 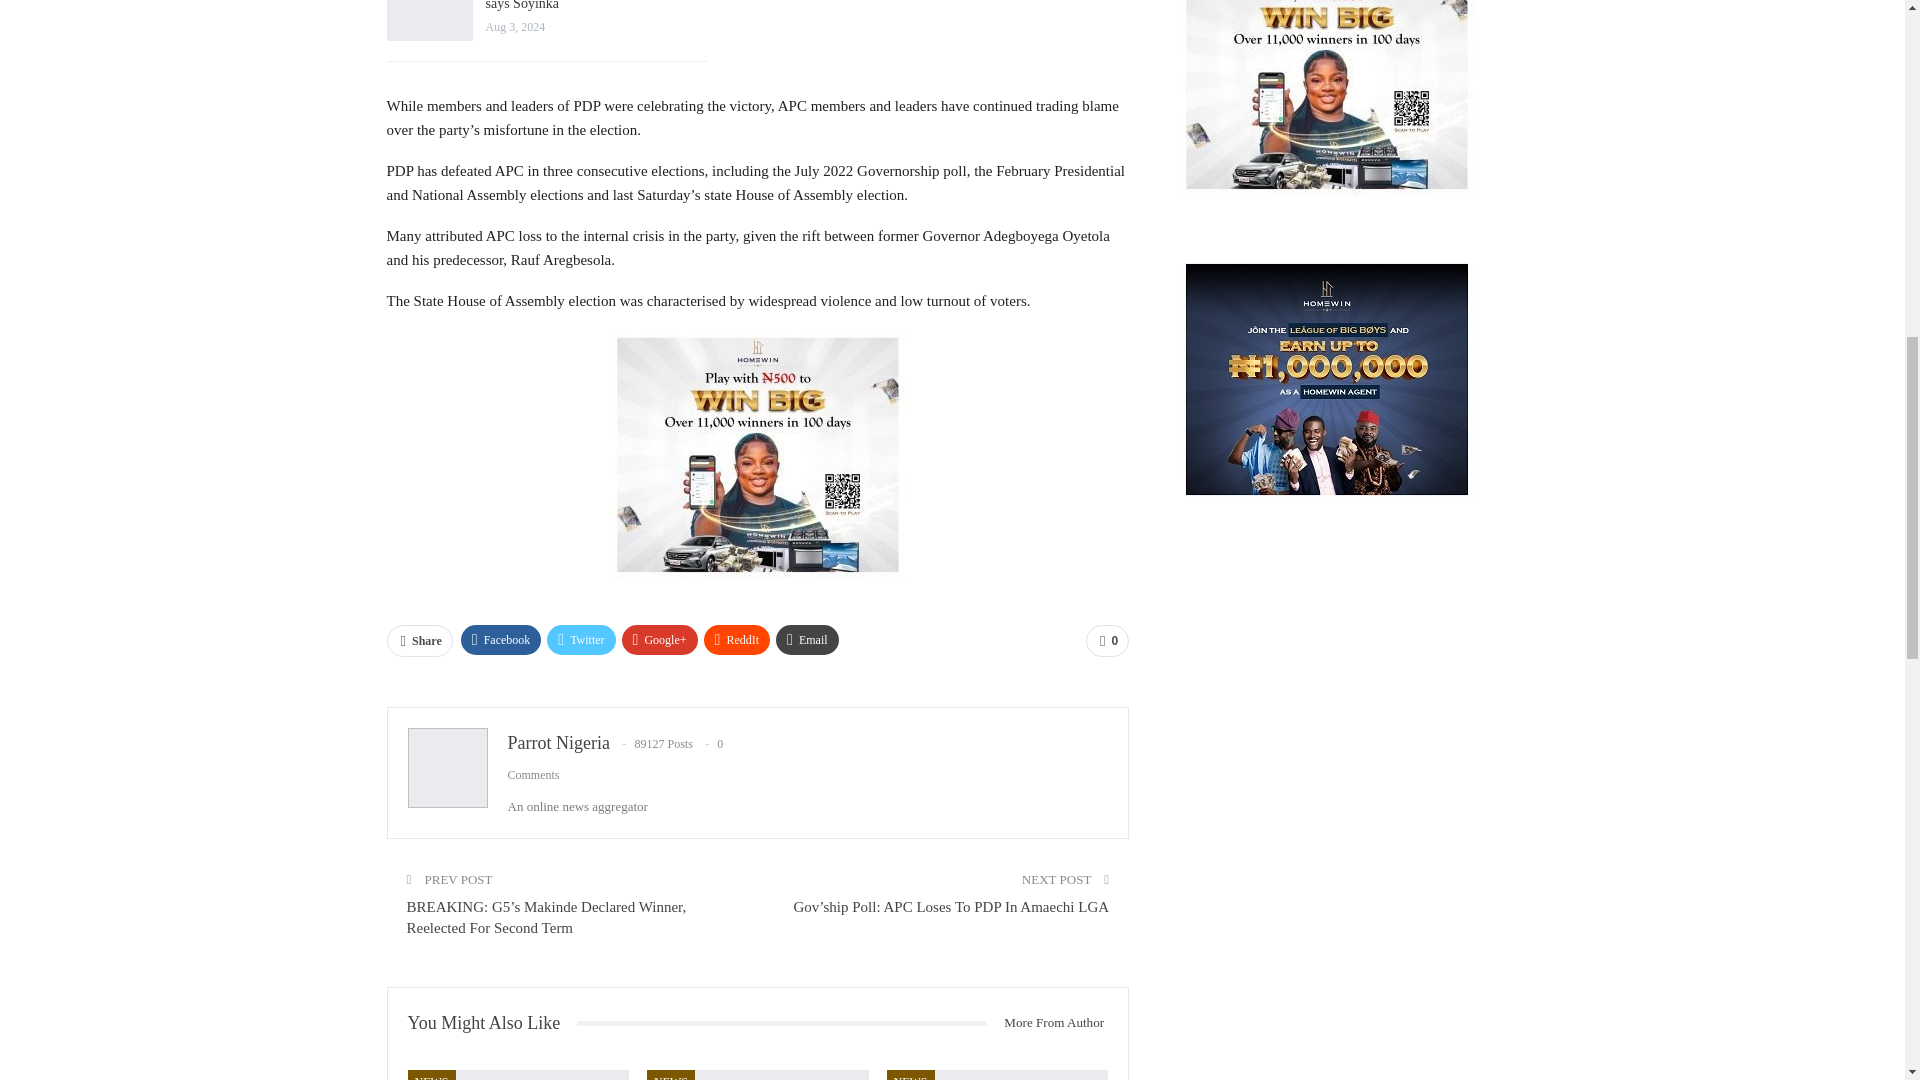 What do you see at coordinates (428, 20) in the screenshot?
I see `Pyrates Confraternity not secret cult, says Soyinka` at bounding box center [428, 20].